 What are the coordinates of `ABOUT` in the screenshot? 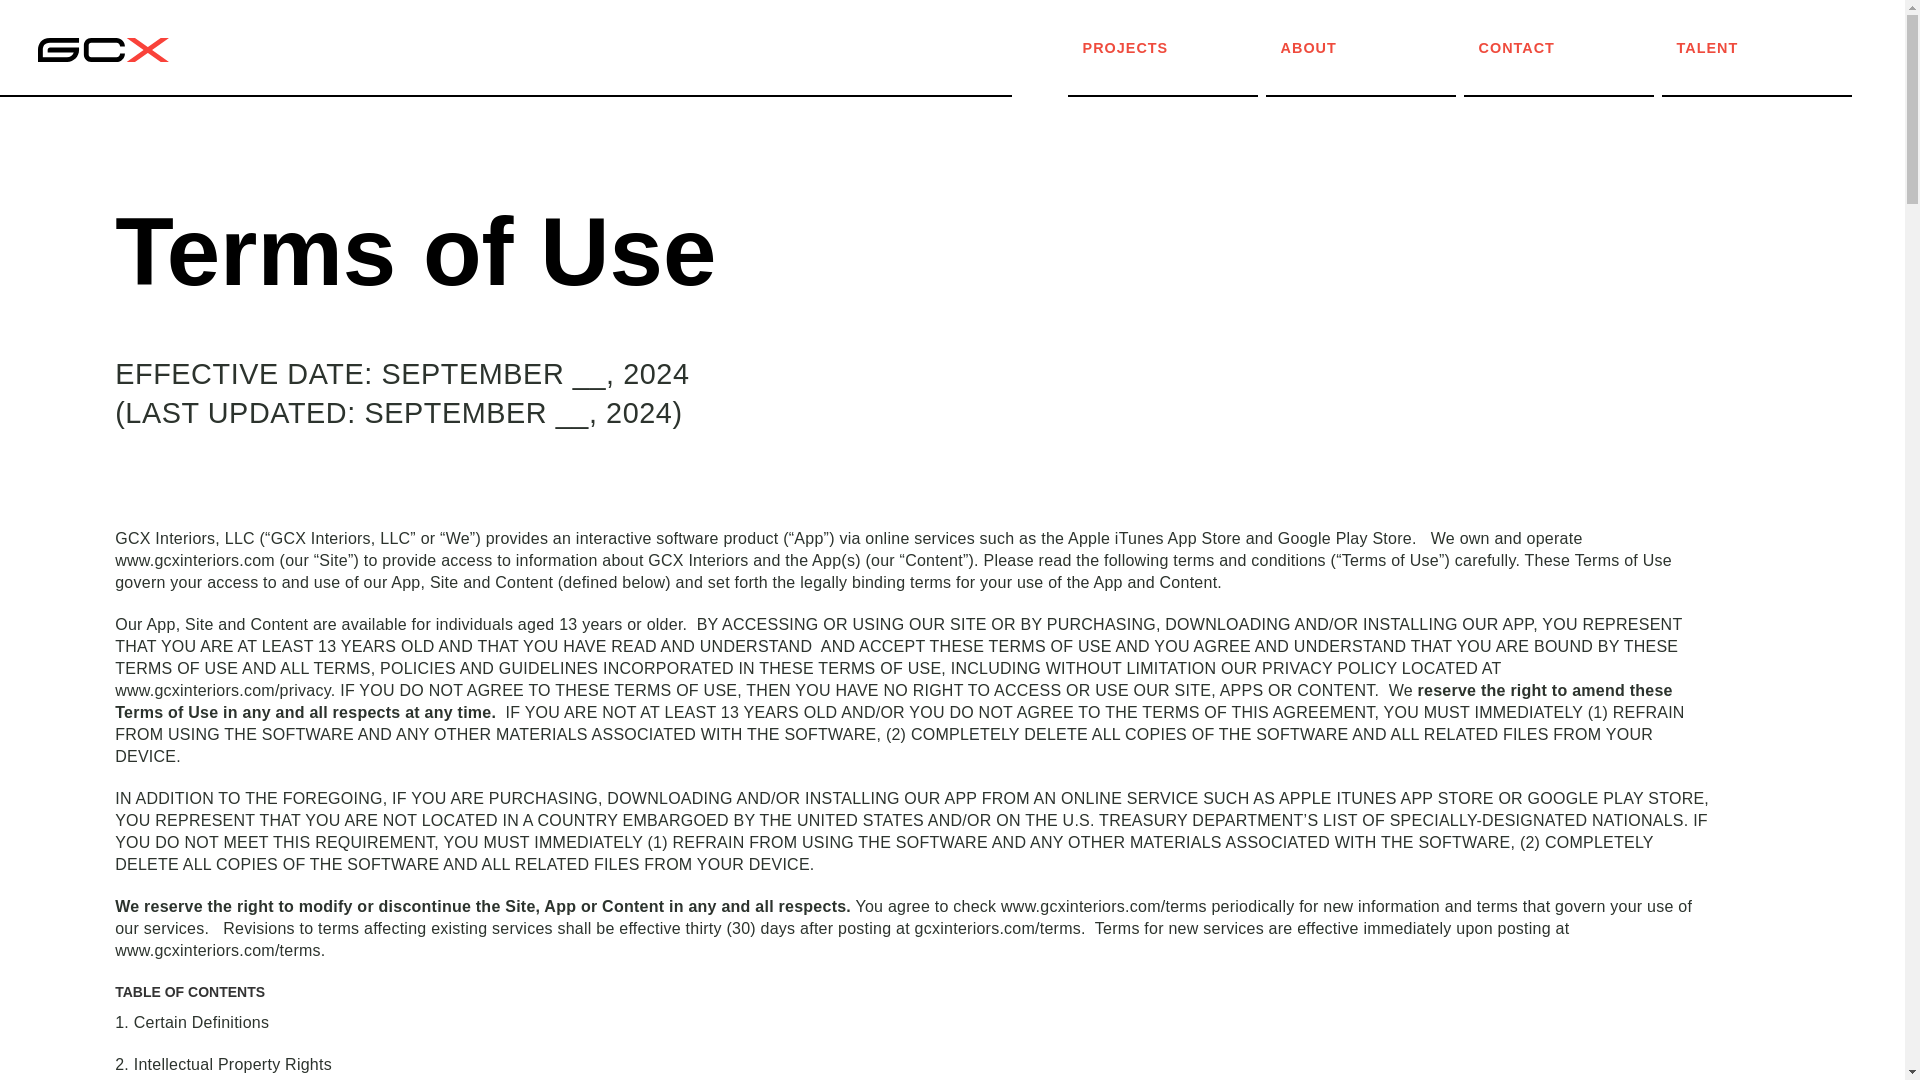 It's located at (1374, 50).